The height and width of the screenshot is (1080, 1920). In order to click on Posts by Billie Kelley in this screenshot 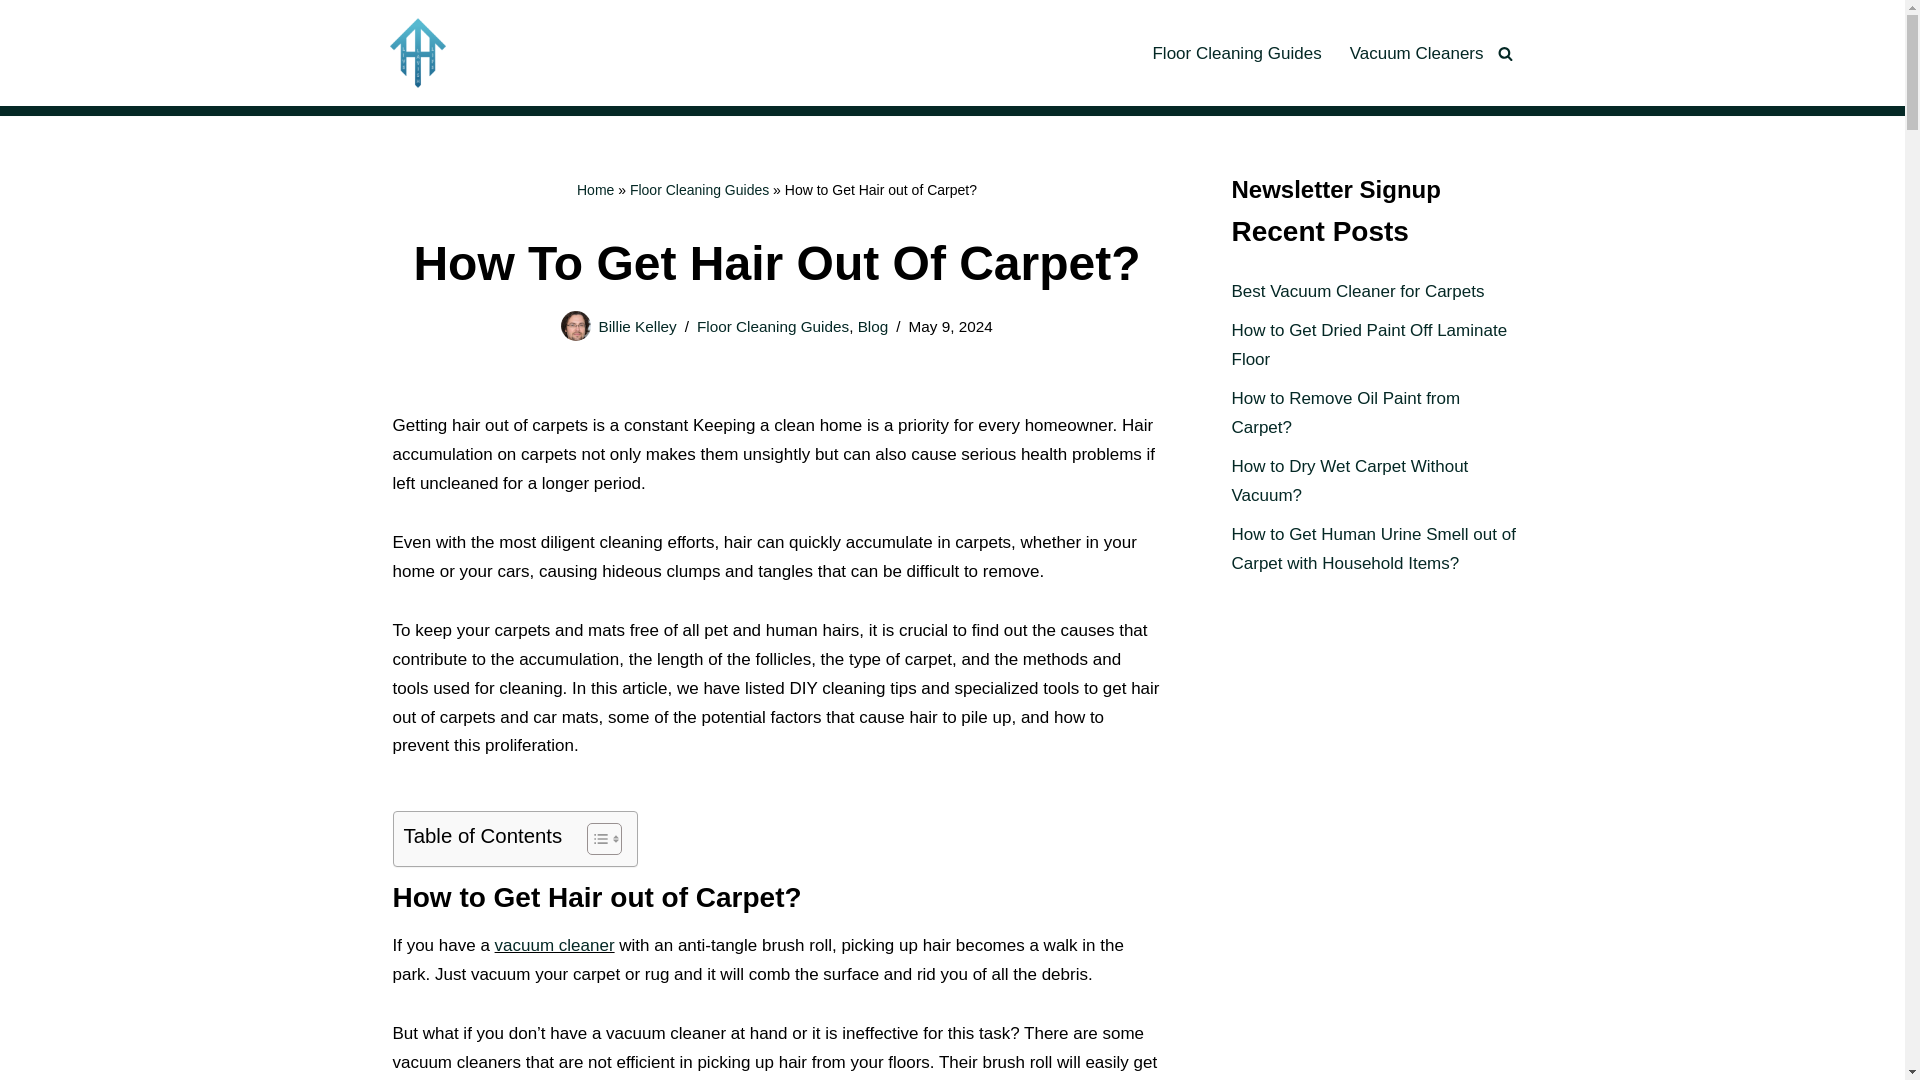, I will do `click(636, 326)`.